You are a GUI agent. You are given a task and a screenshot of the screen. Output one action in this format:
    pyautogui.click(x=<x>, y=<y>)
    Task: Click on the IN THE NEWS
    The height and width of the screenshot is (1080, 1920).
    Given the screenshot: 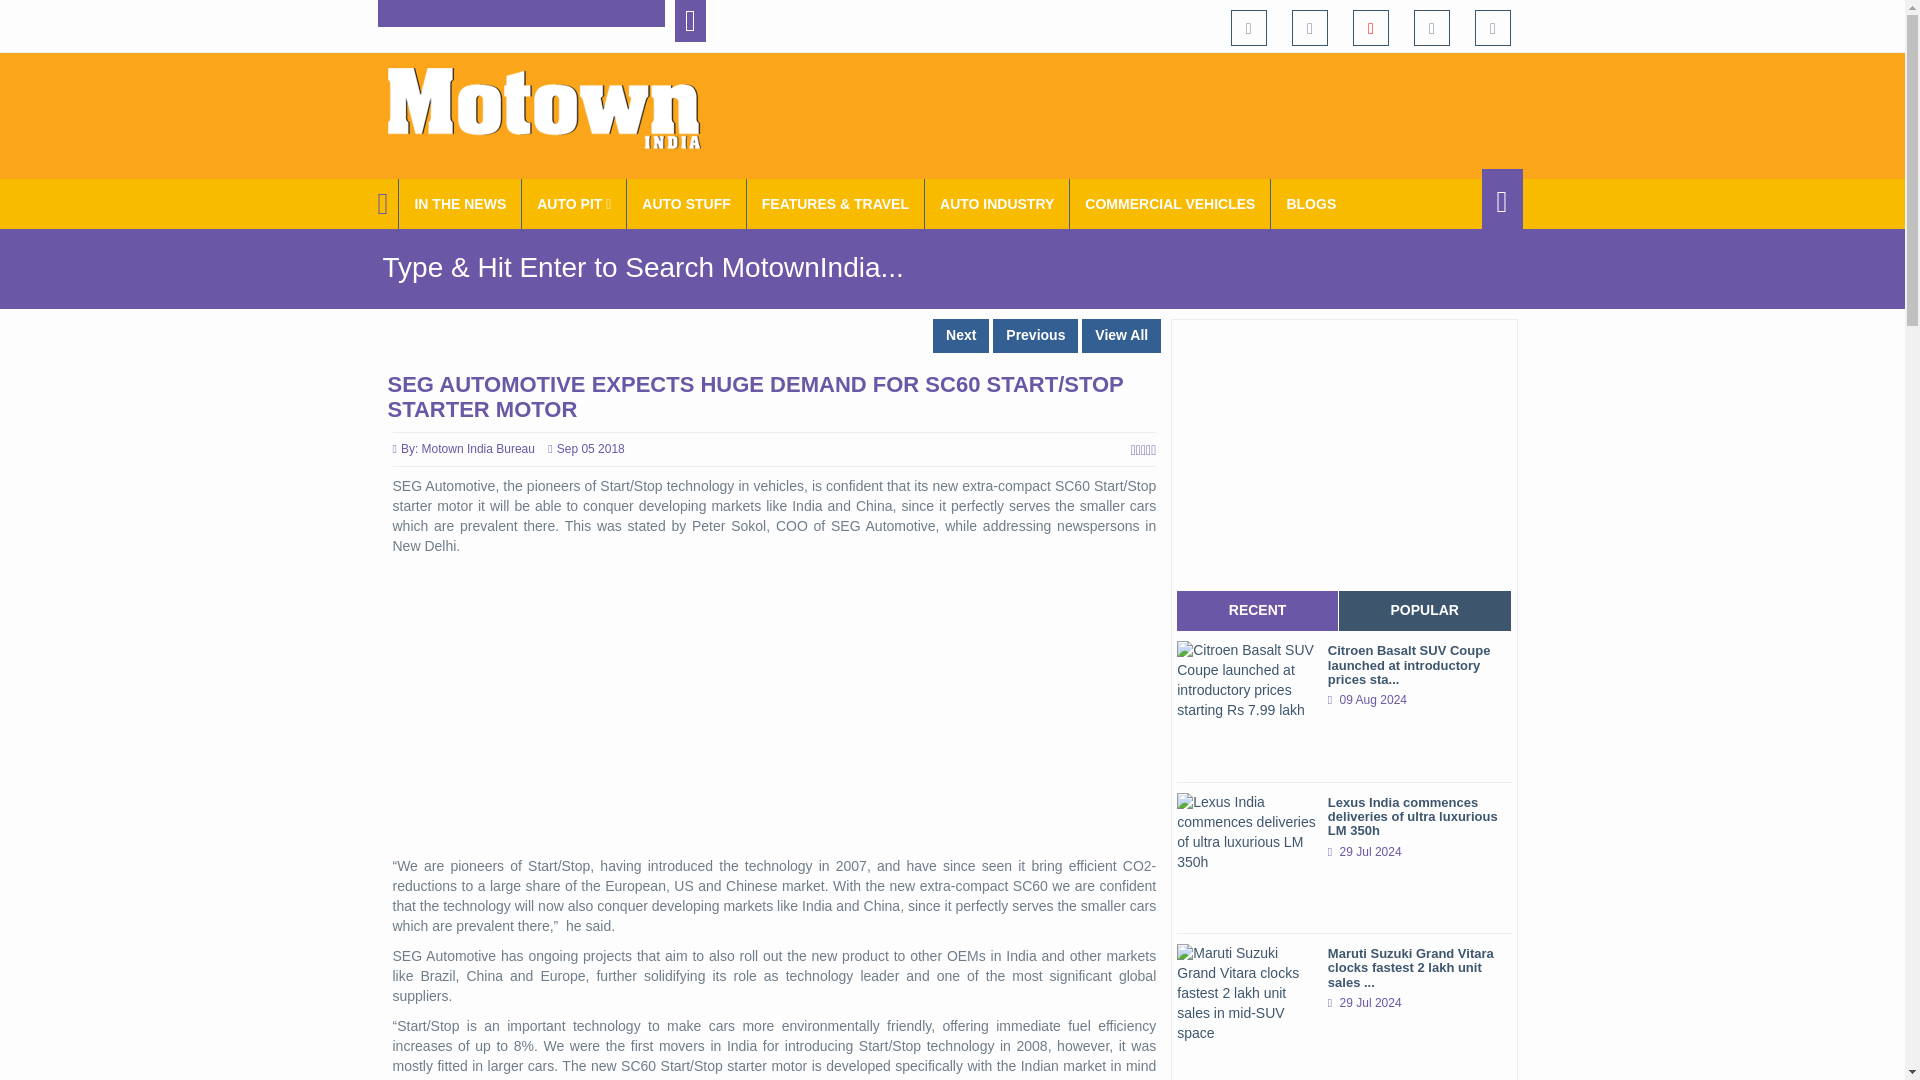 What is the action you would take?
    pyautogui.click(x=460, y=204)
    